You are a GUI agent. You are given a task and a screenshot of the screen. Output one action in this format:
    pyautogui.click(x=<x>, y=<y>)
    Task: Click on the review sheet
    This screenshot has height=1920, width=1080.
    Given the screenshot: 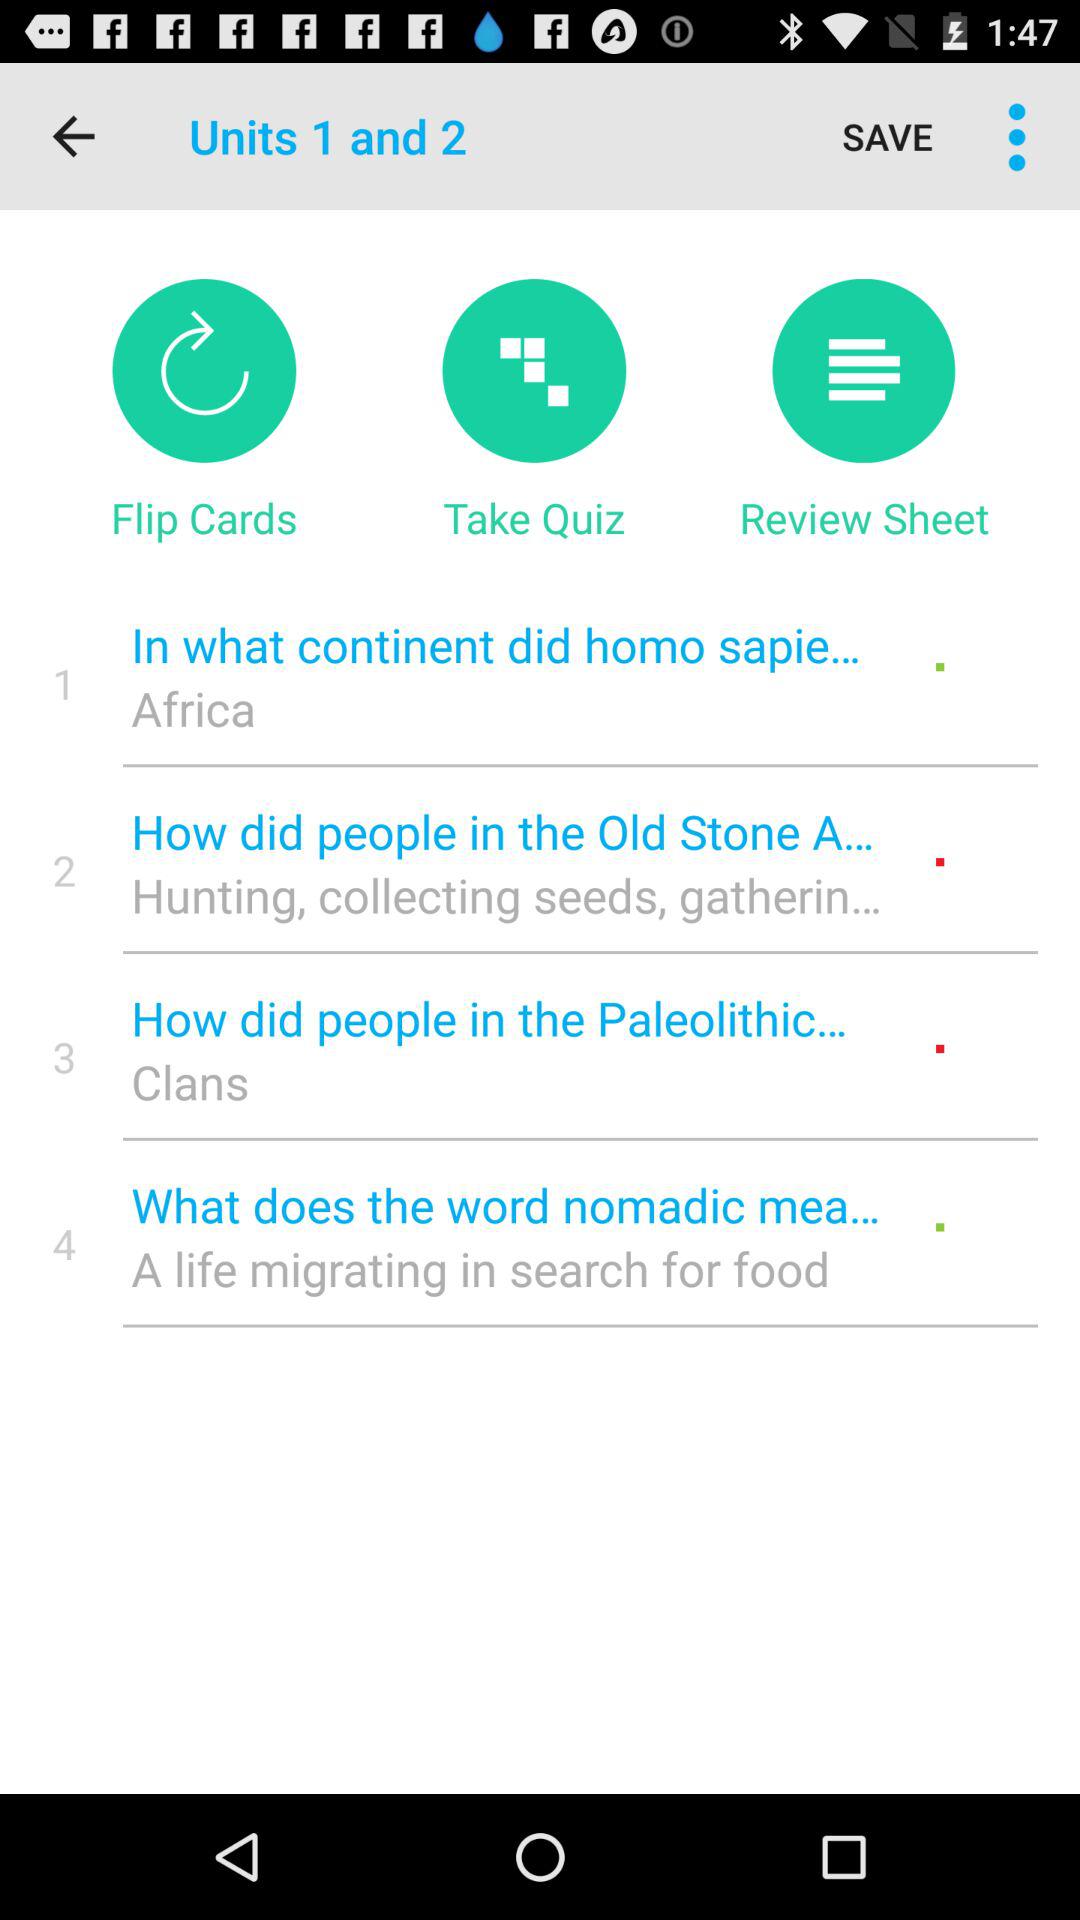 What is the action you would take?
    pyautogui.click(x=864, y=370)
    